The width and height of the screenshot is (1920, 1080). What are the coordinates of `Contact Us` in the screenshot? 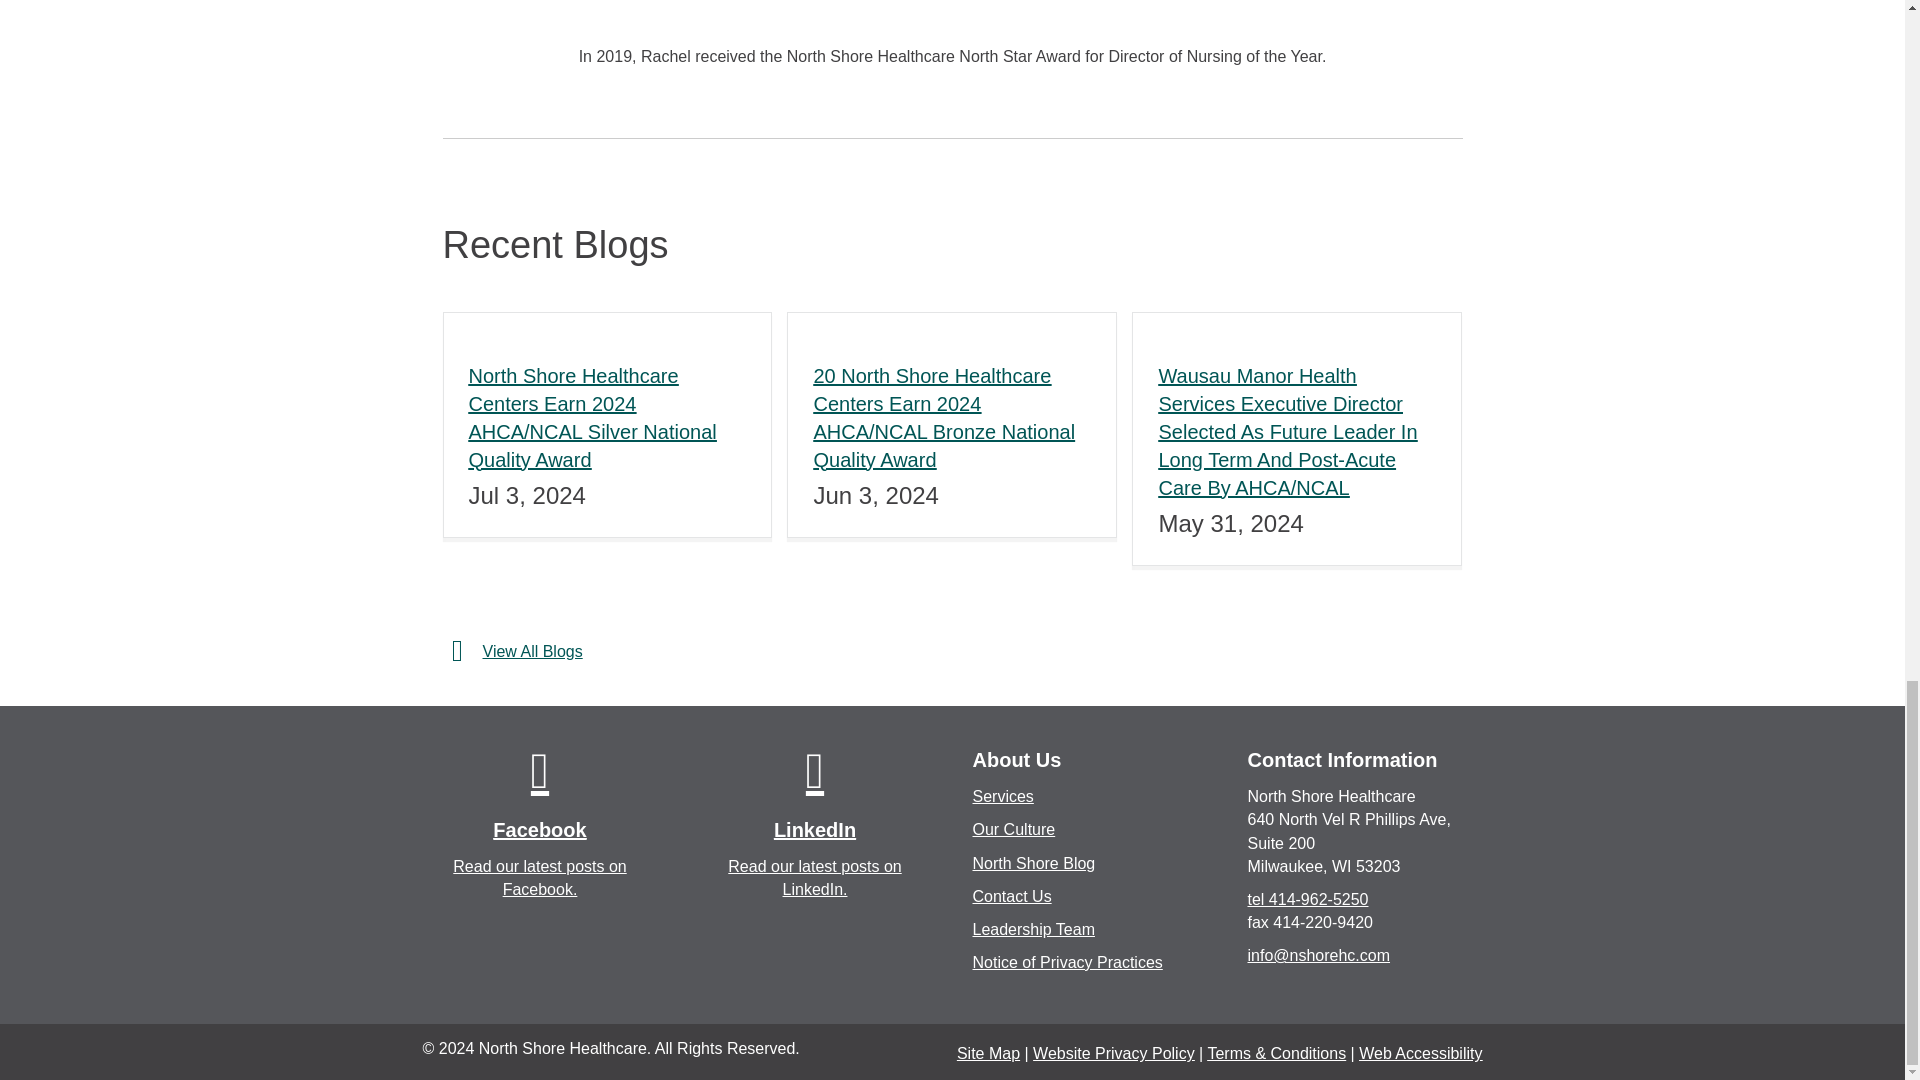 It's located at (1010, 896).